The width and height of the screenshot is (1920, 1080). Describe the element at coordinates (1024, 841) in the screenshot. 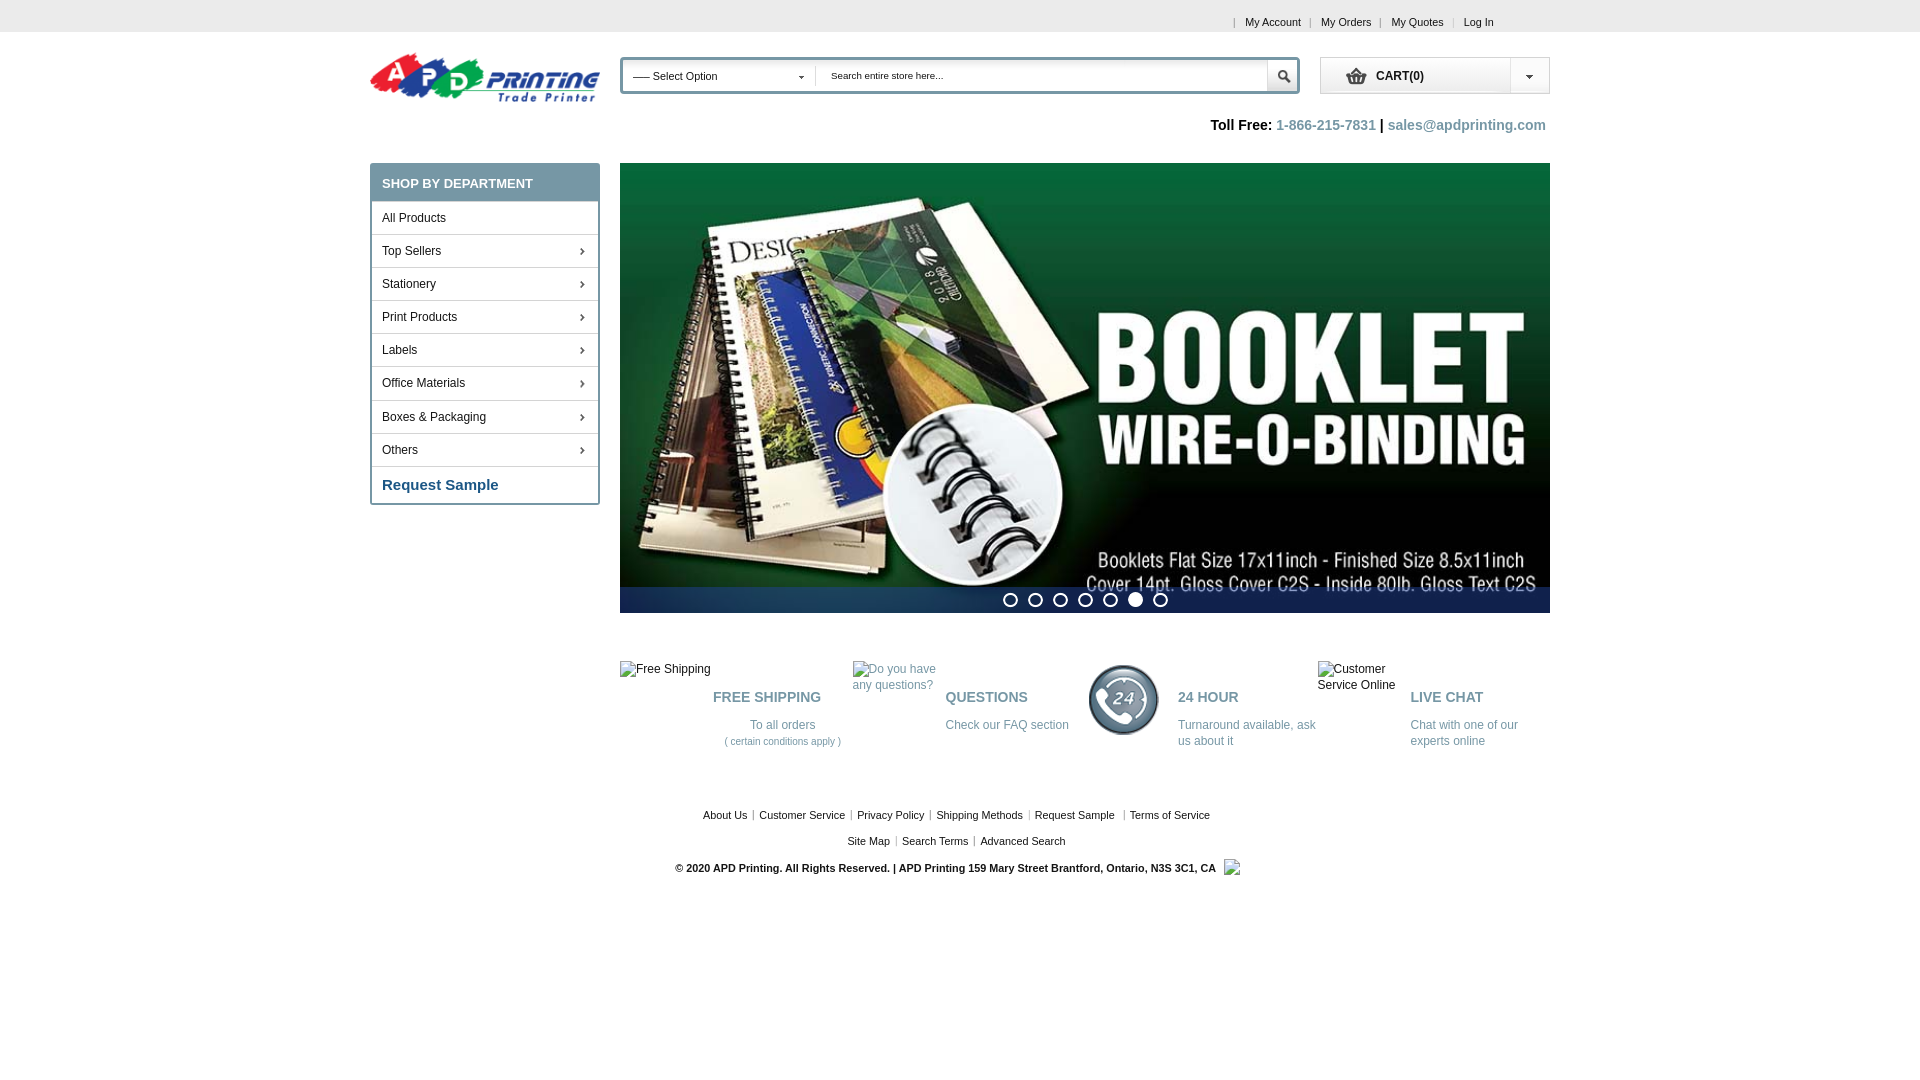

I see `Advanced Search` at that location.